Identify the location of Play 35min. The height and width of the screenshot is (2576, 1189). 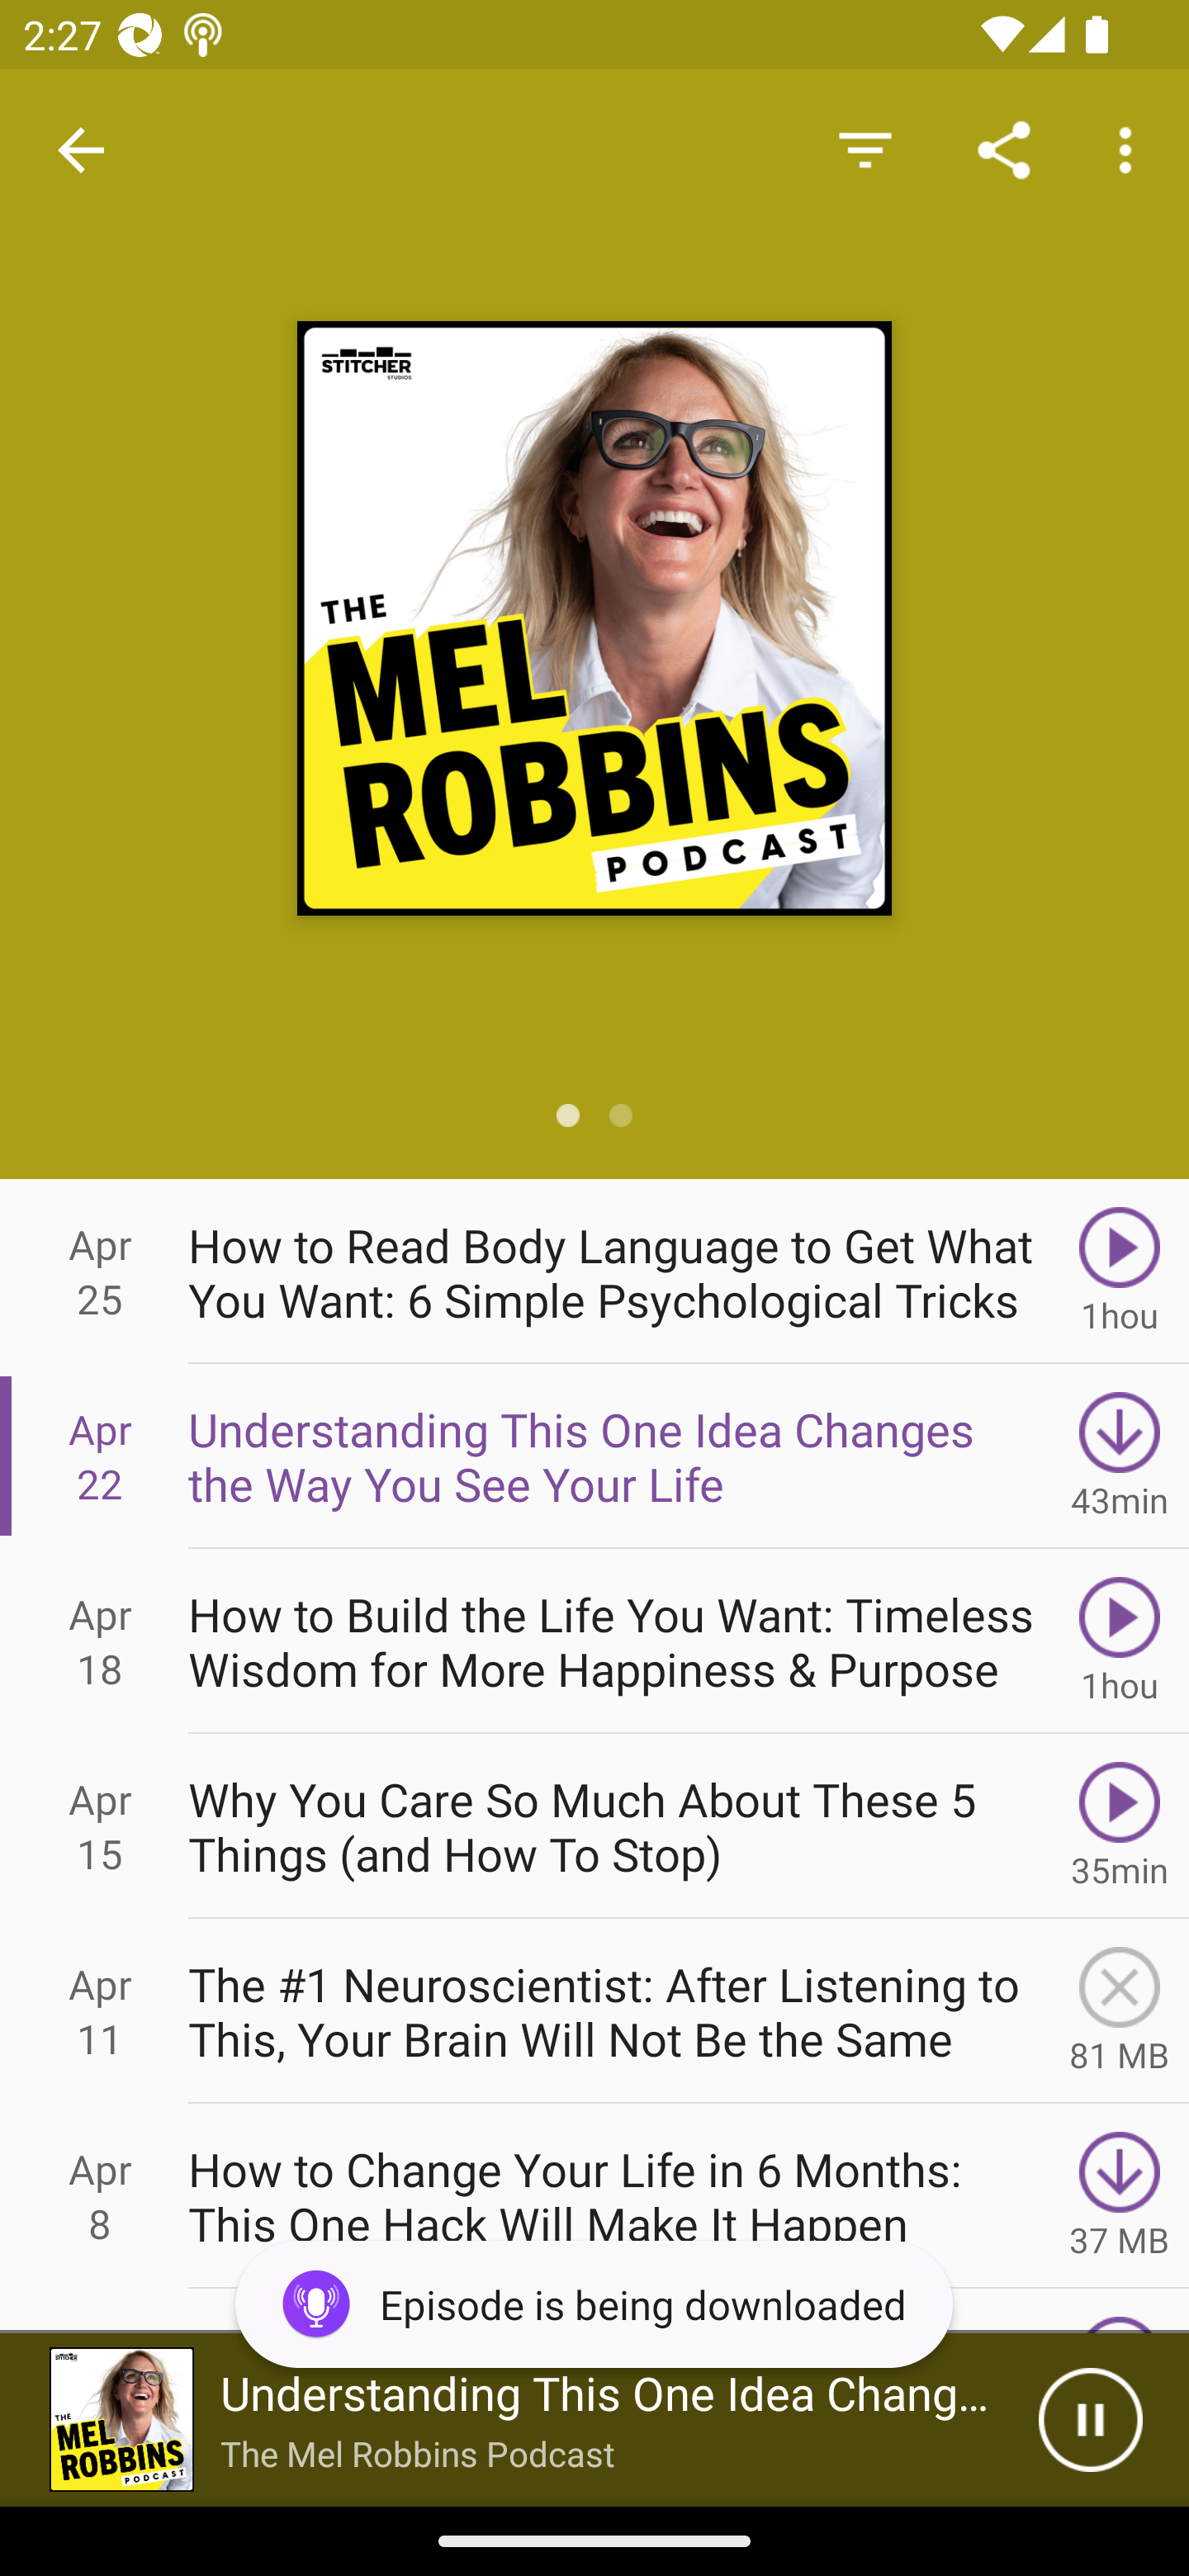
(1120, 1826).